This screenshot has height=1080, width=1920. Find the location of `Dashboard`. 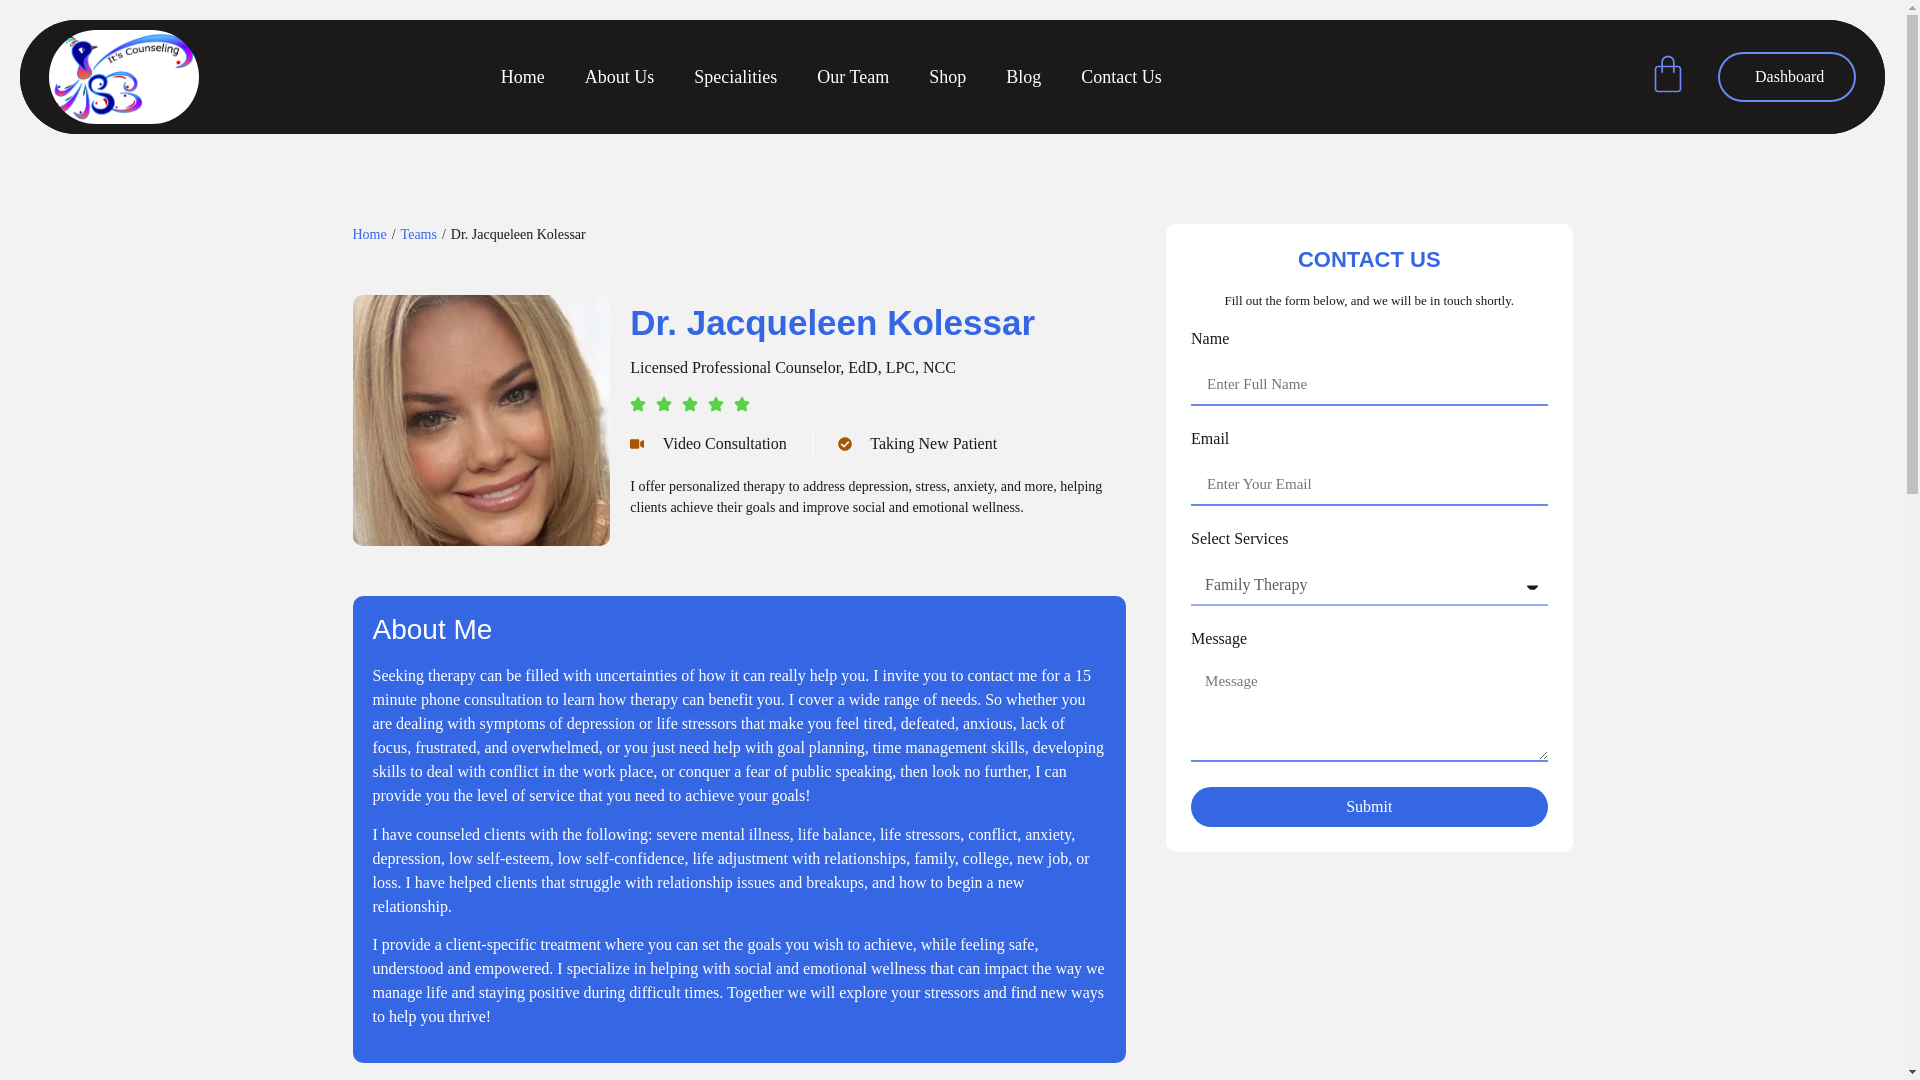

Dashboard is located at coordinates (1787, 40).